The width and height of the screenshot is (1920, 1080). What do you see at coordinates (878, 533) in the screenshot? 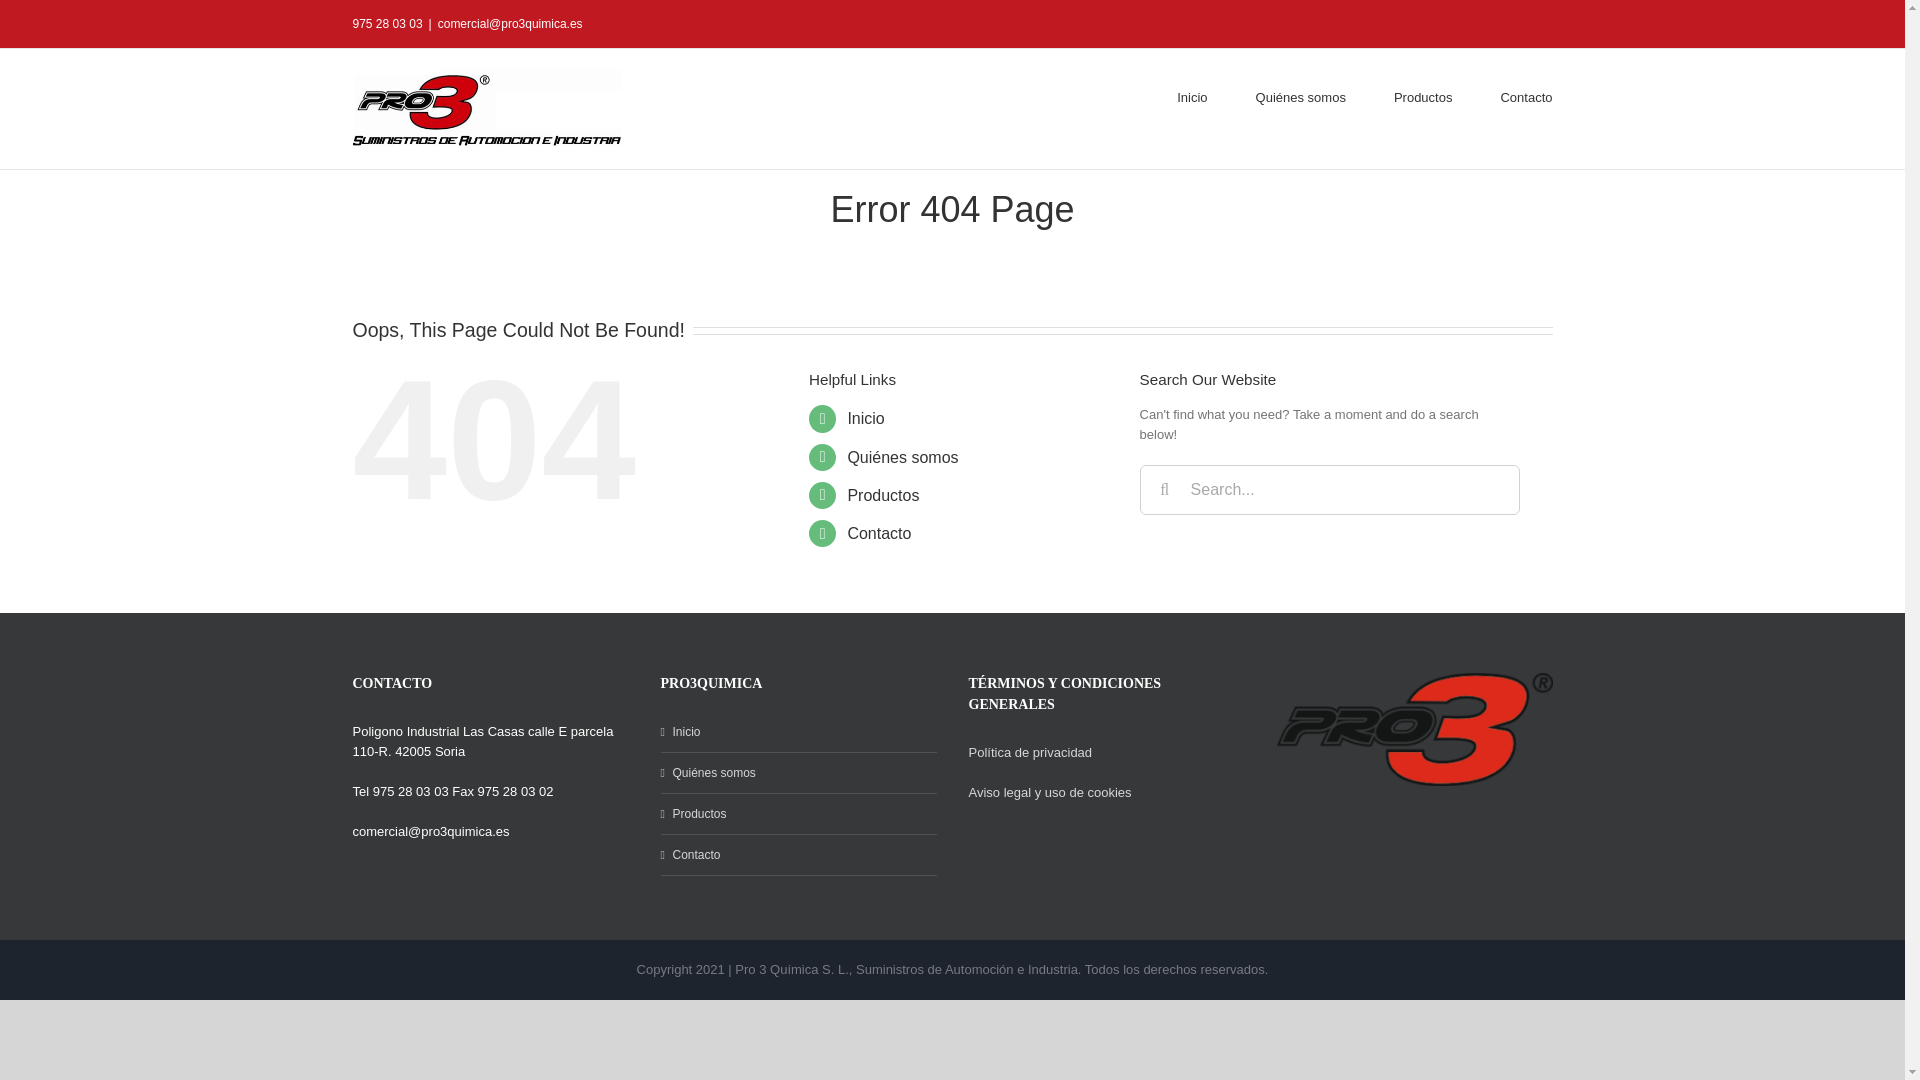
I see `Contacto` at bounding box center [878, 533].